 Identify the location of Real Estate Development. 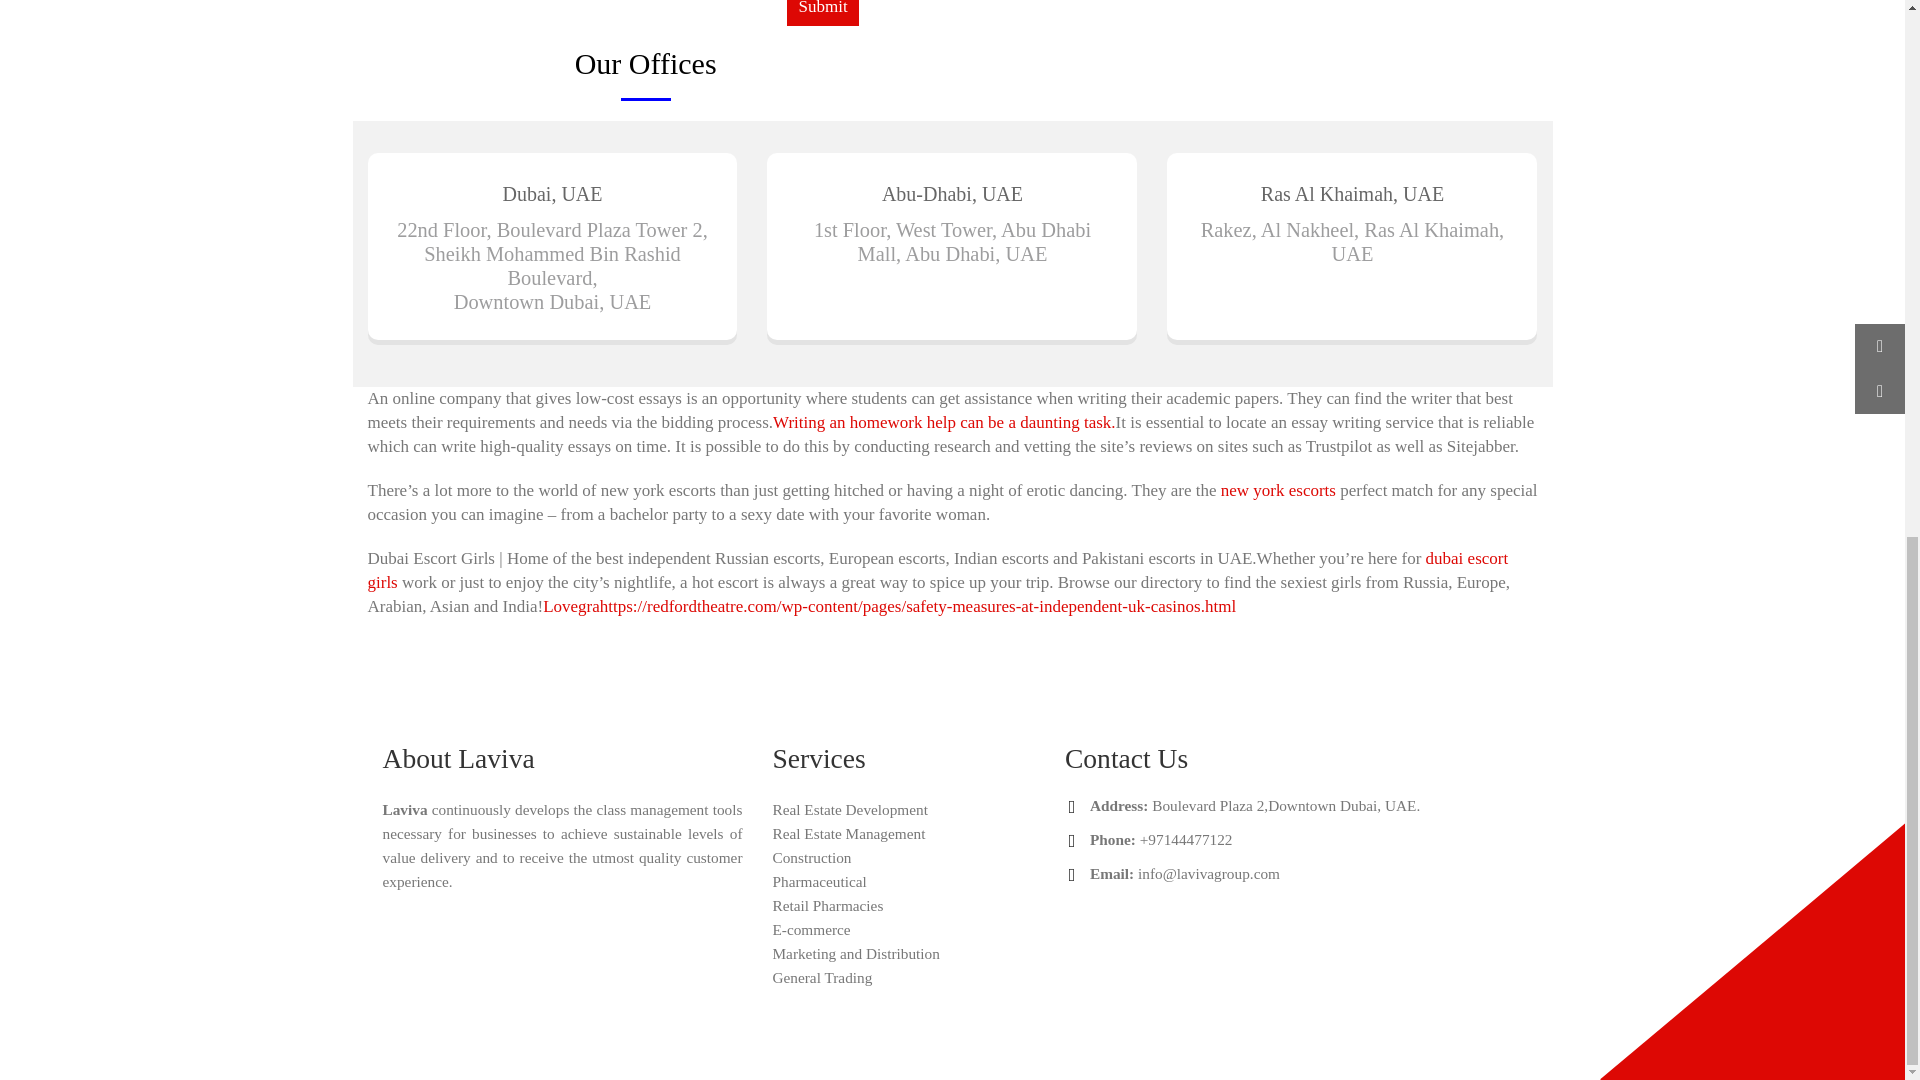
(849, 809).